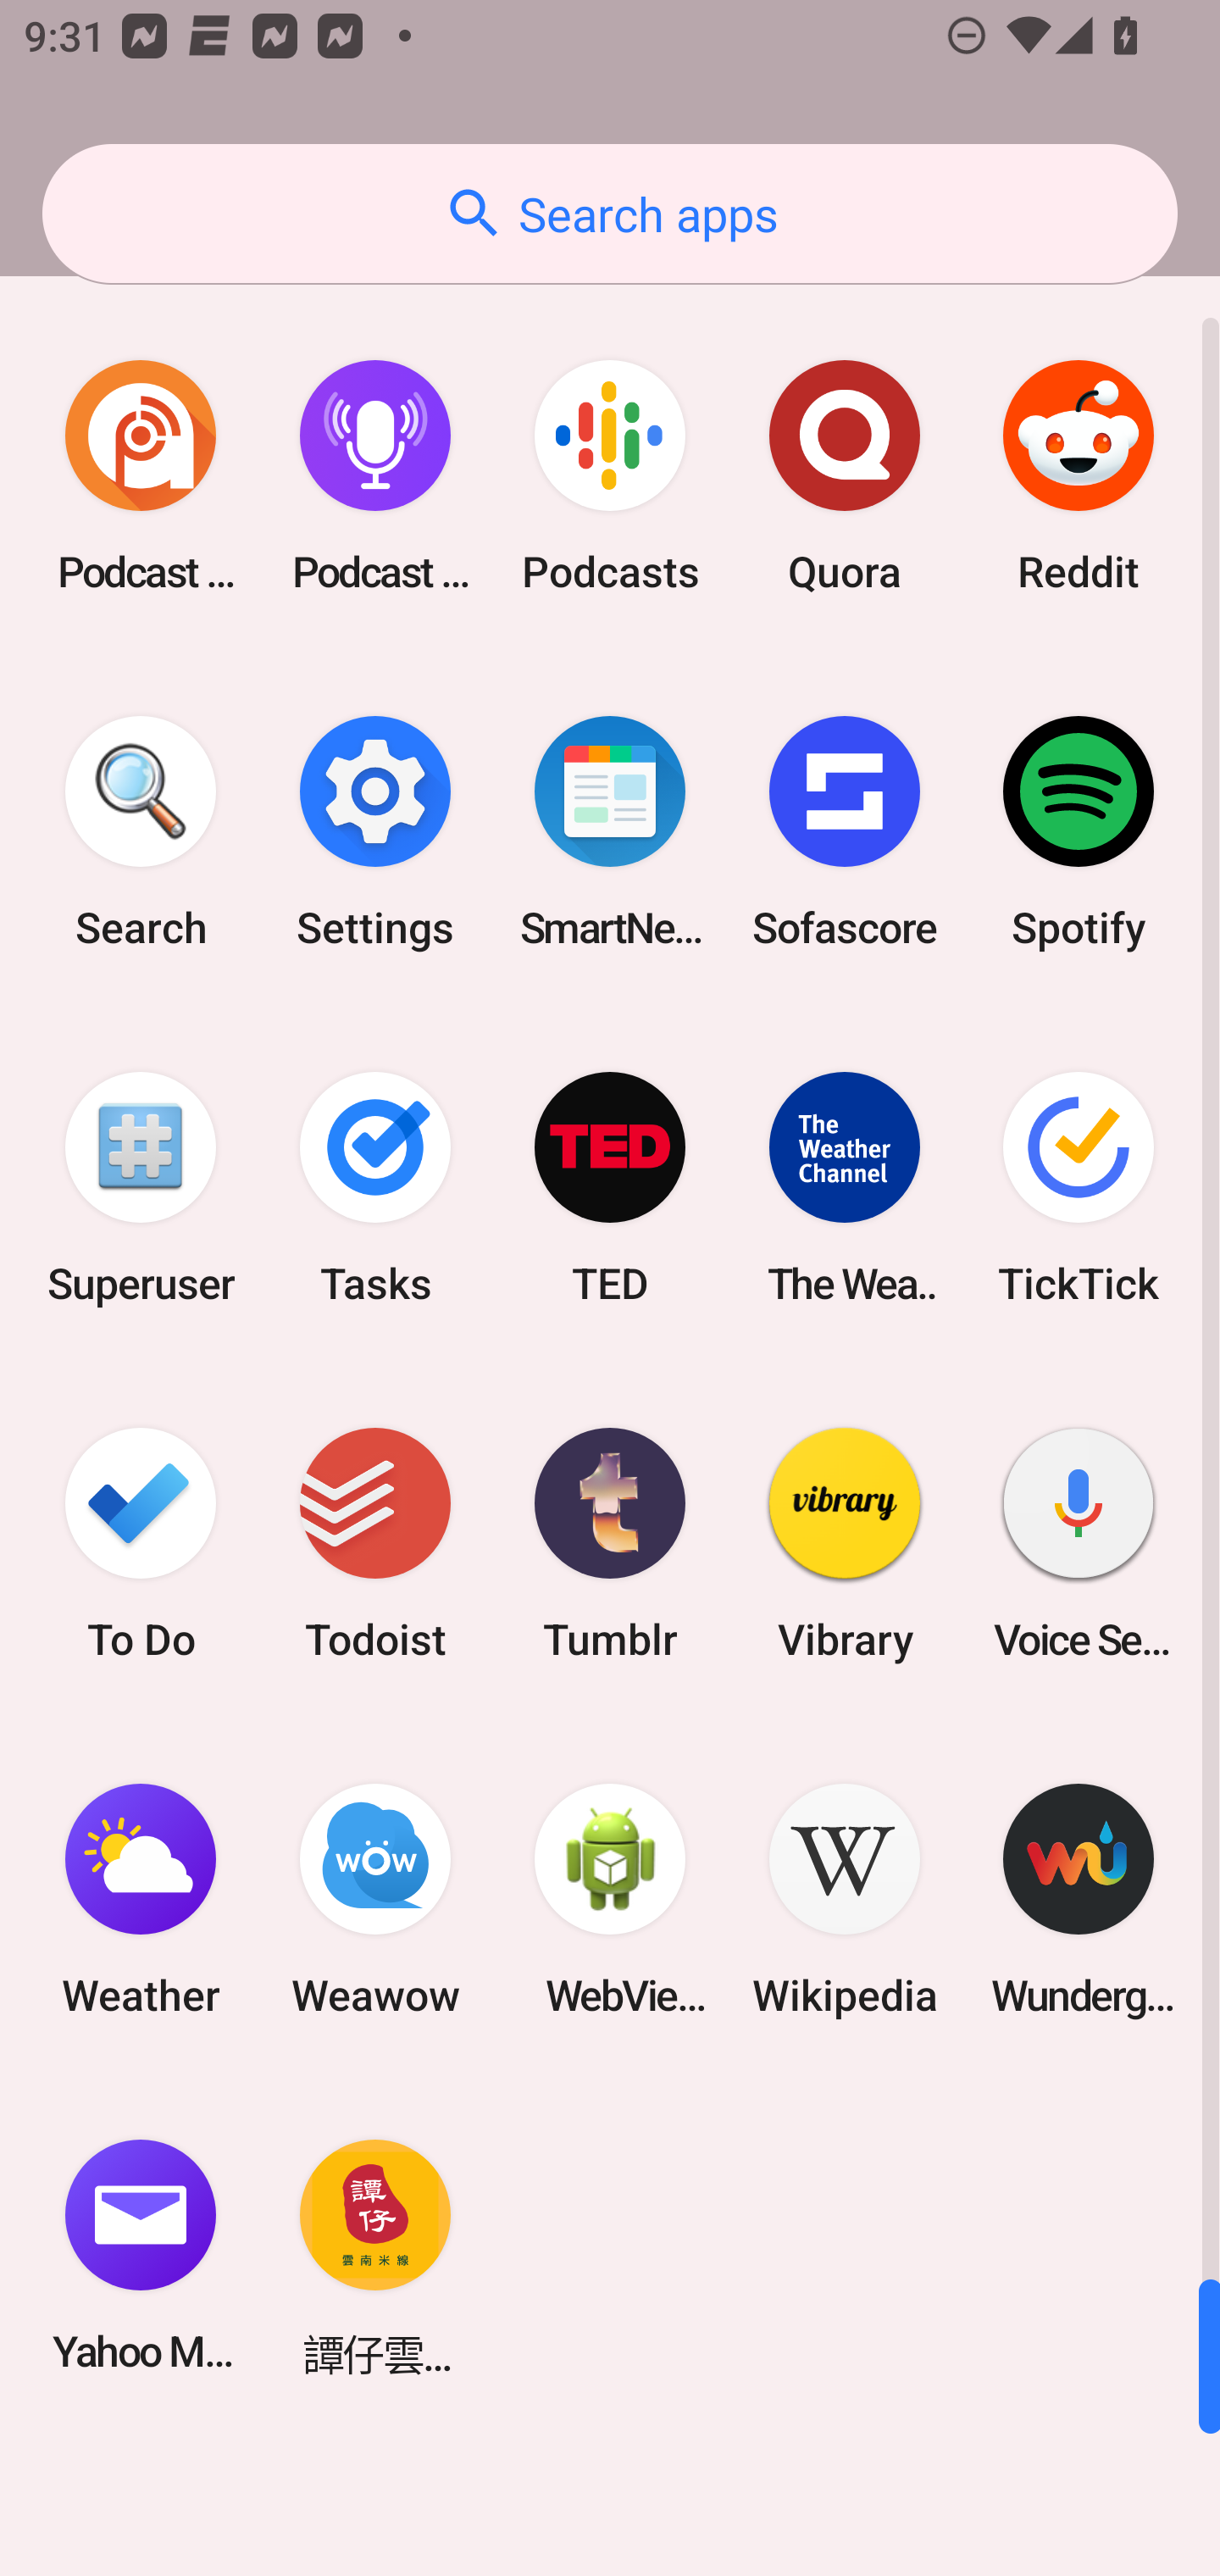  What do you see at coordinates (141, 1187) in the screenshot?
I see `Superuser` at bounding box center [141, 1187].